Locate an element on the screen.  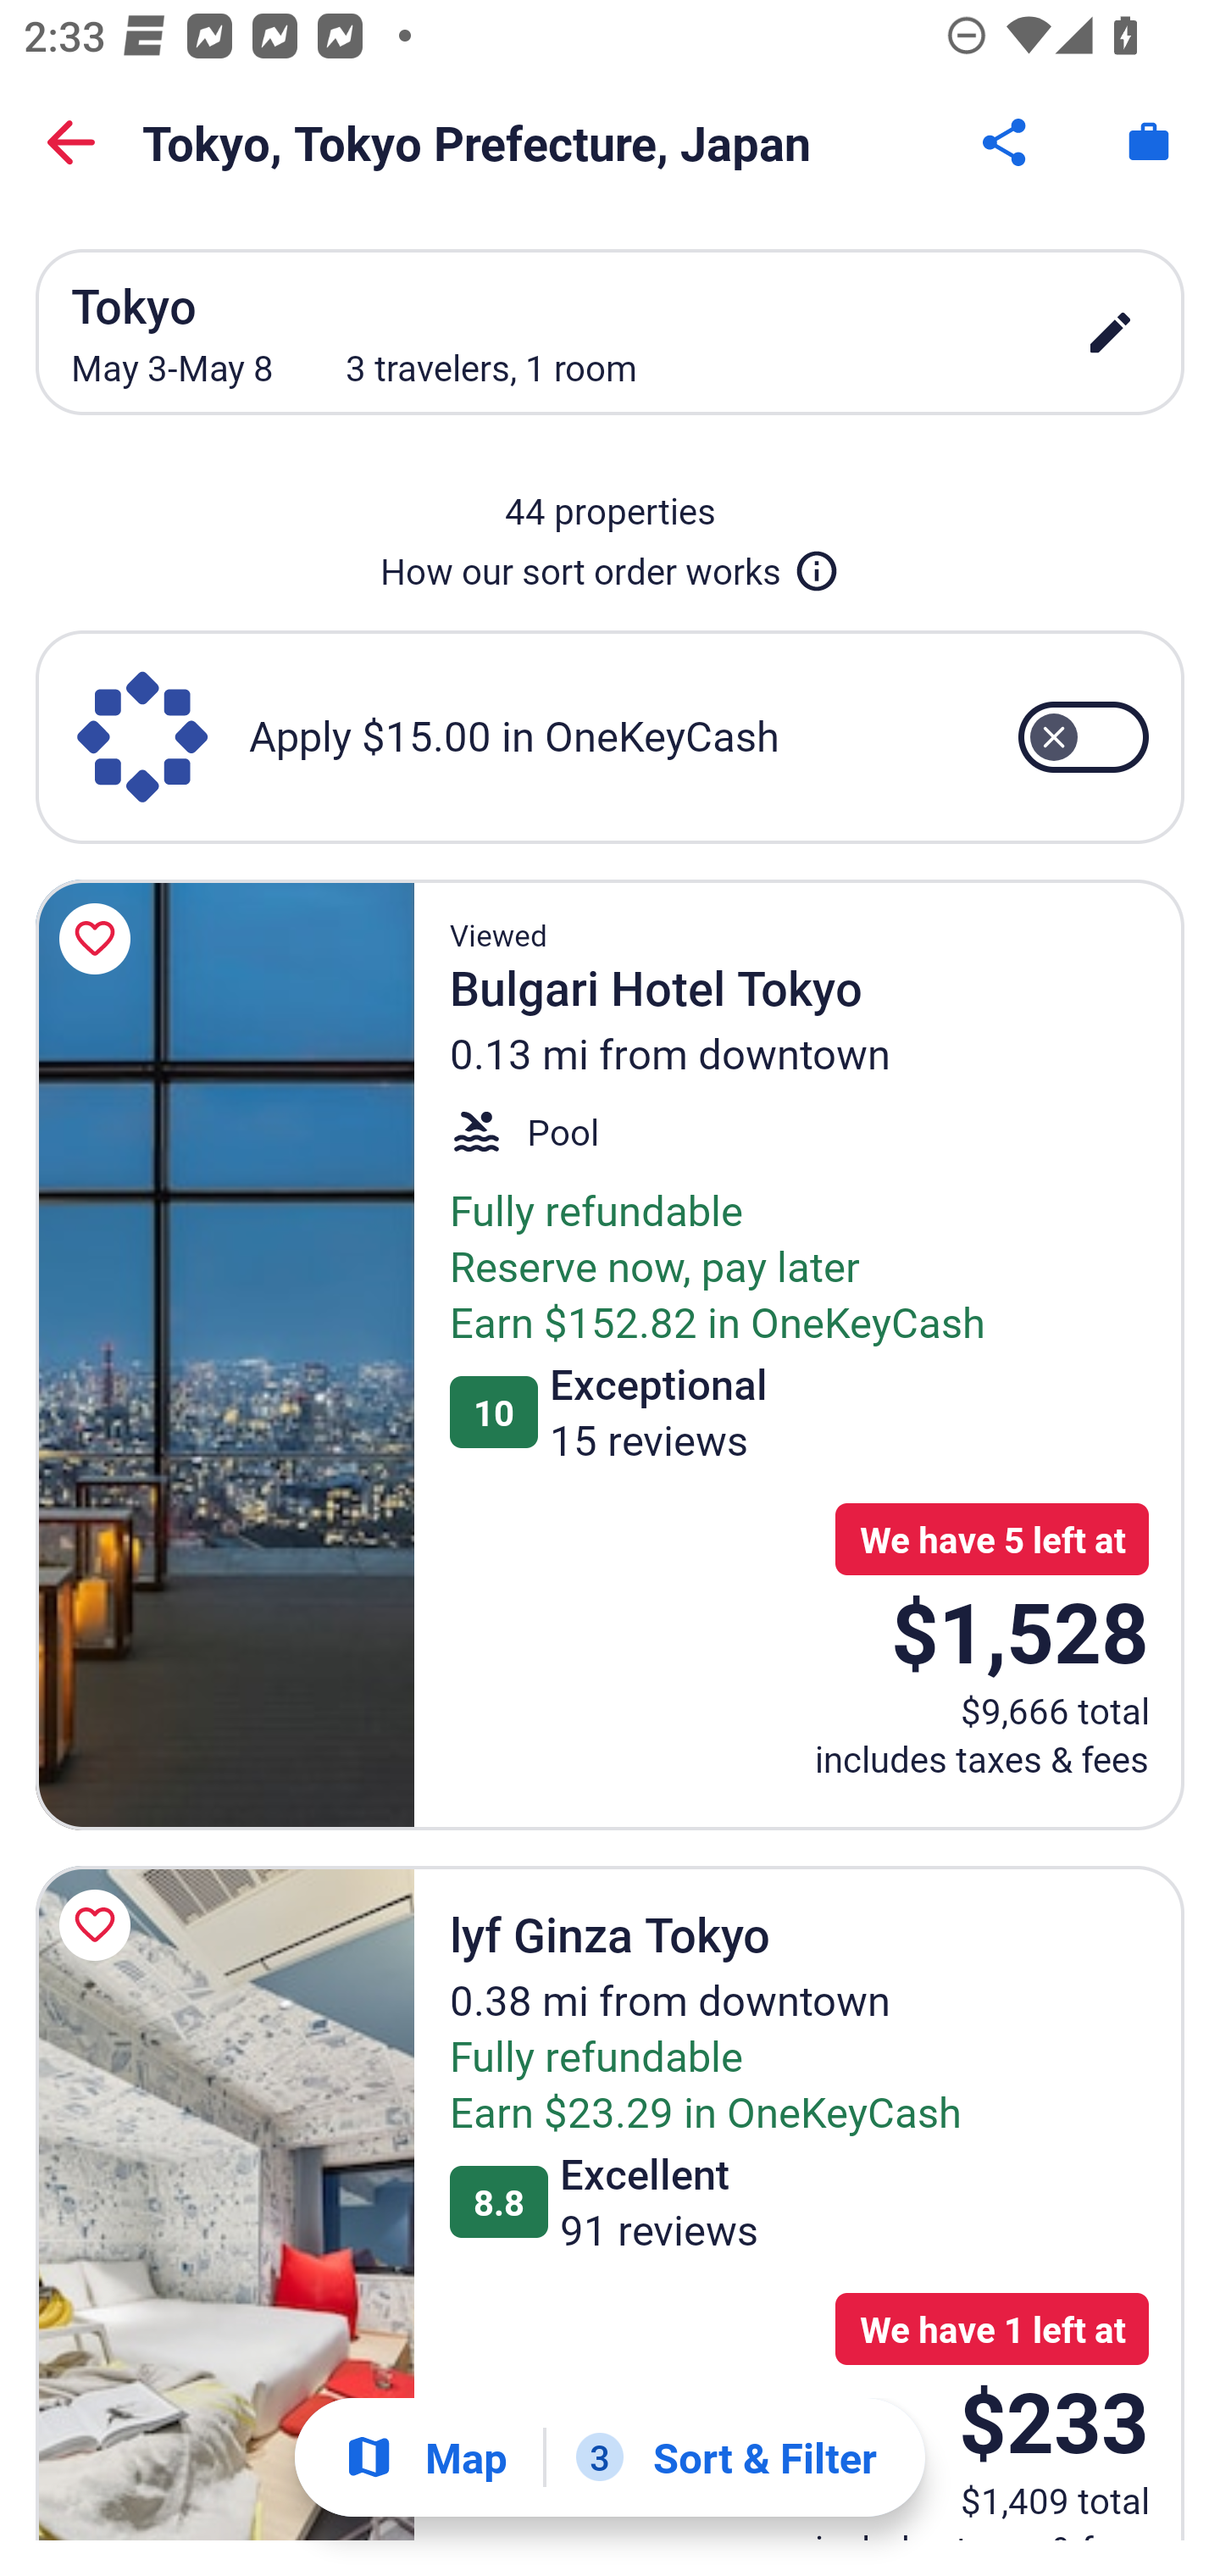
lyf Ginza Tokyo is located at coordinates (225, 2201).